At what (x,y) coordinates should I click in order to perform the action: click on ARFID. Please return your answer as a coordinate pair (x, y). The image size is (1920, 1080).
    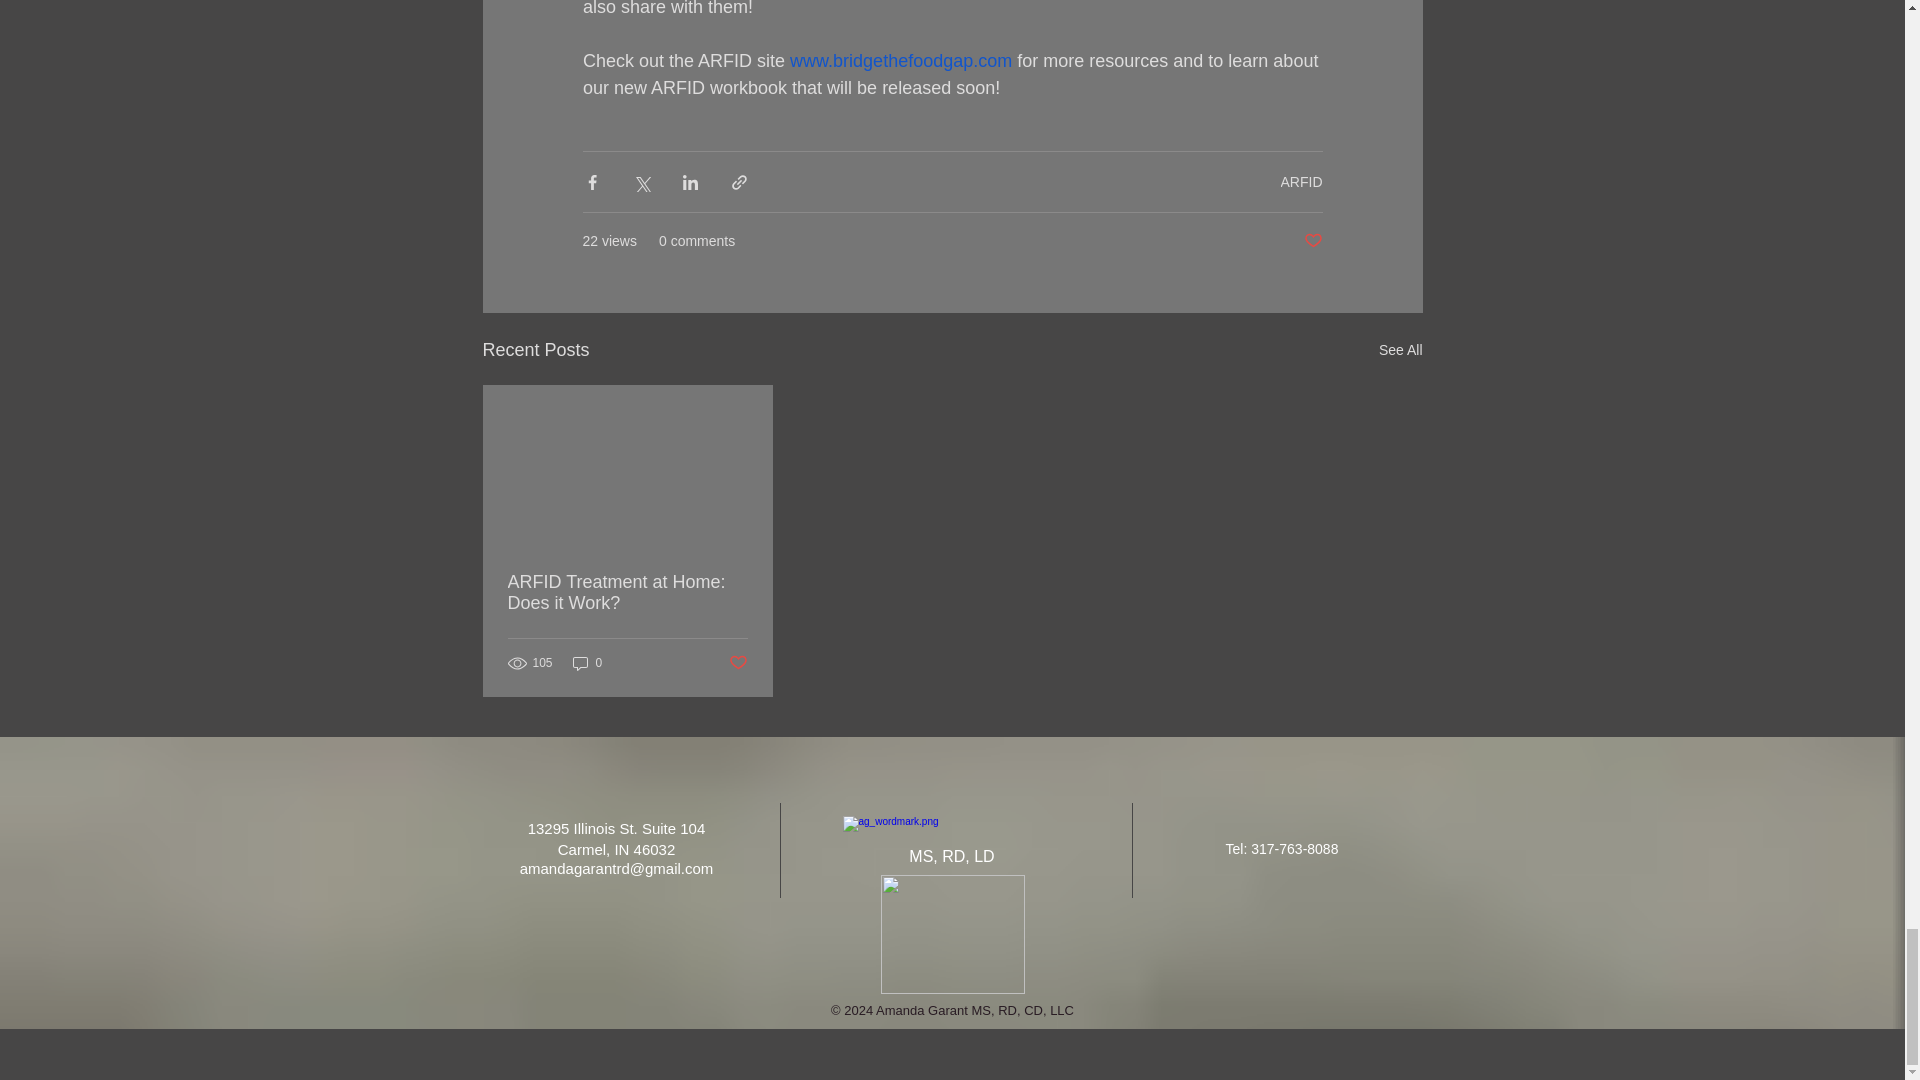
    Looking at the image, I should click on (1301, 182).